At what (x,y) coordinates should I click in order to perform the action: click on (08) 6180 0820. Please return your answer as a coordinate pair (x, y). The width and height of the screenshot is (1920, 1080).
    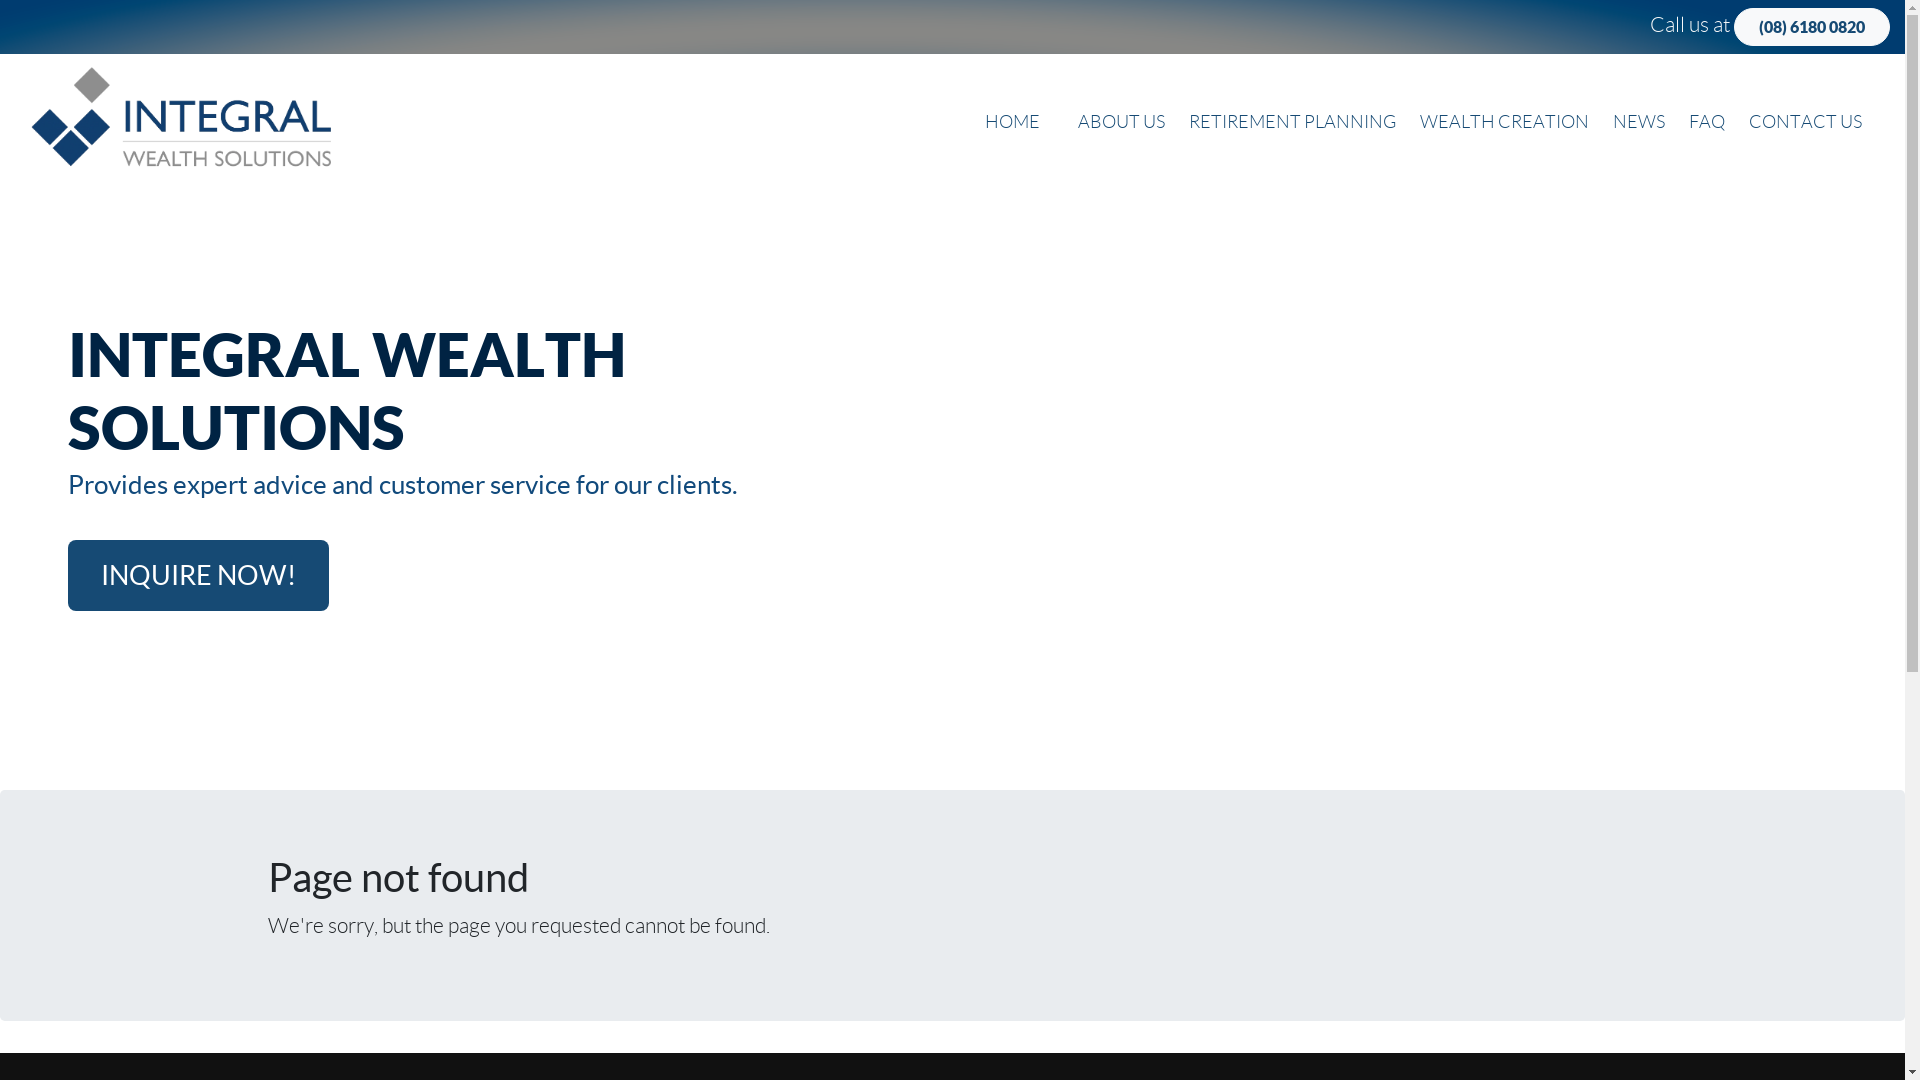
    Looking at the image, I should click on (1812, 27).